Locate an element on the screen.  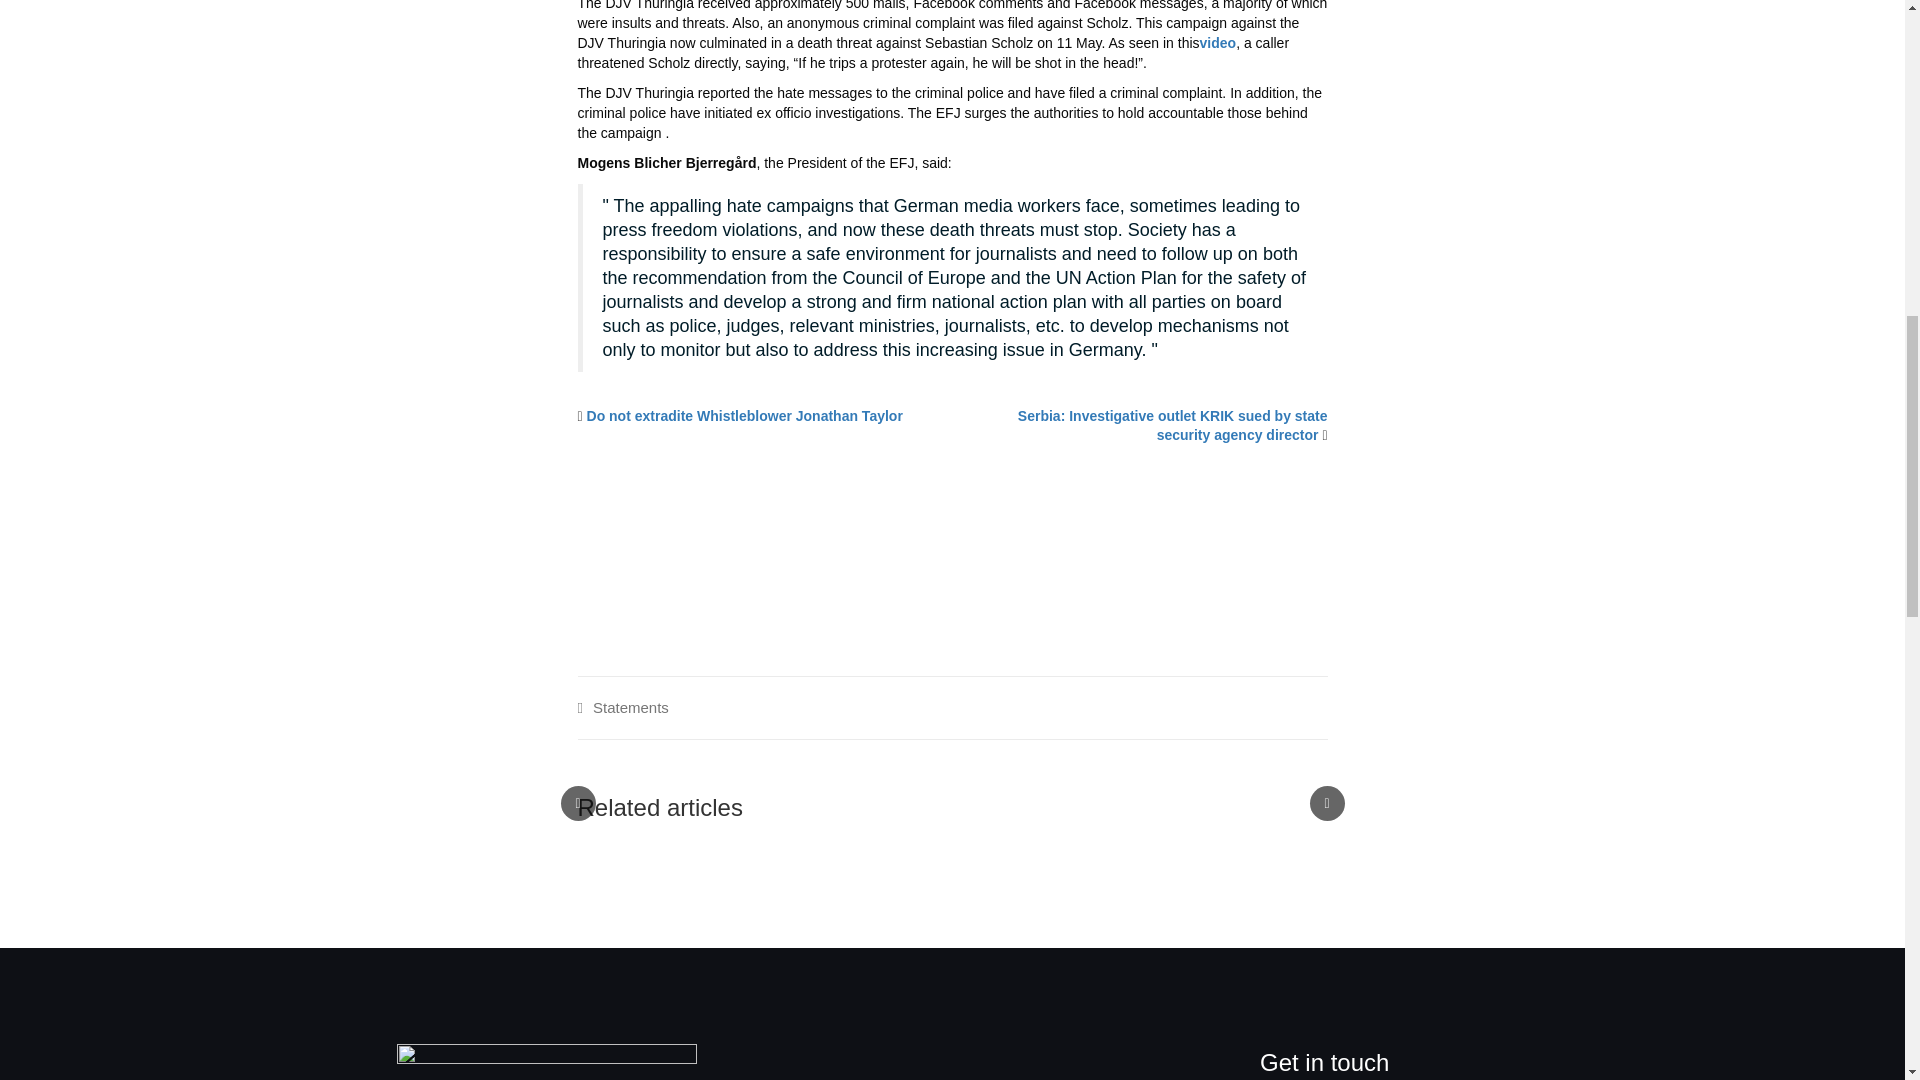
video is located at coordinates (1218, 42).